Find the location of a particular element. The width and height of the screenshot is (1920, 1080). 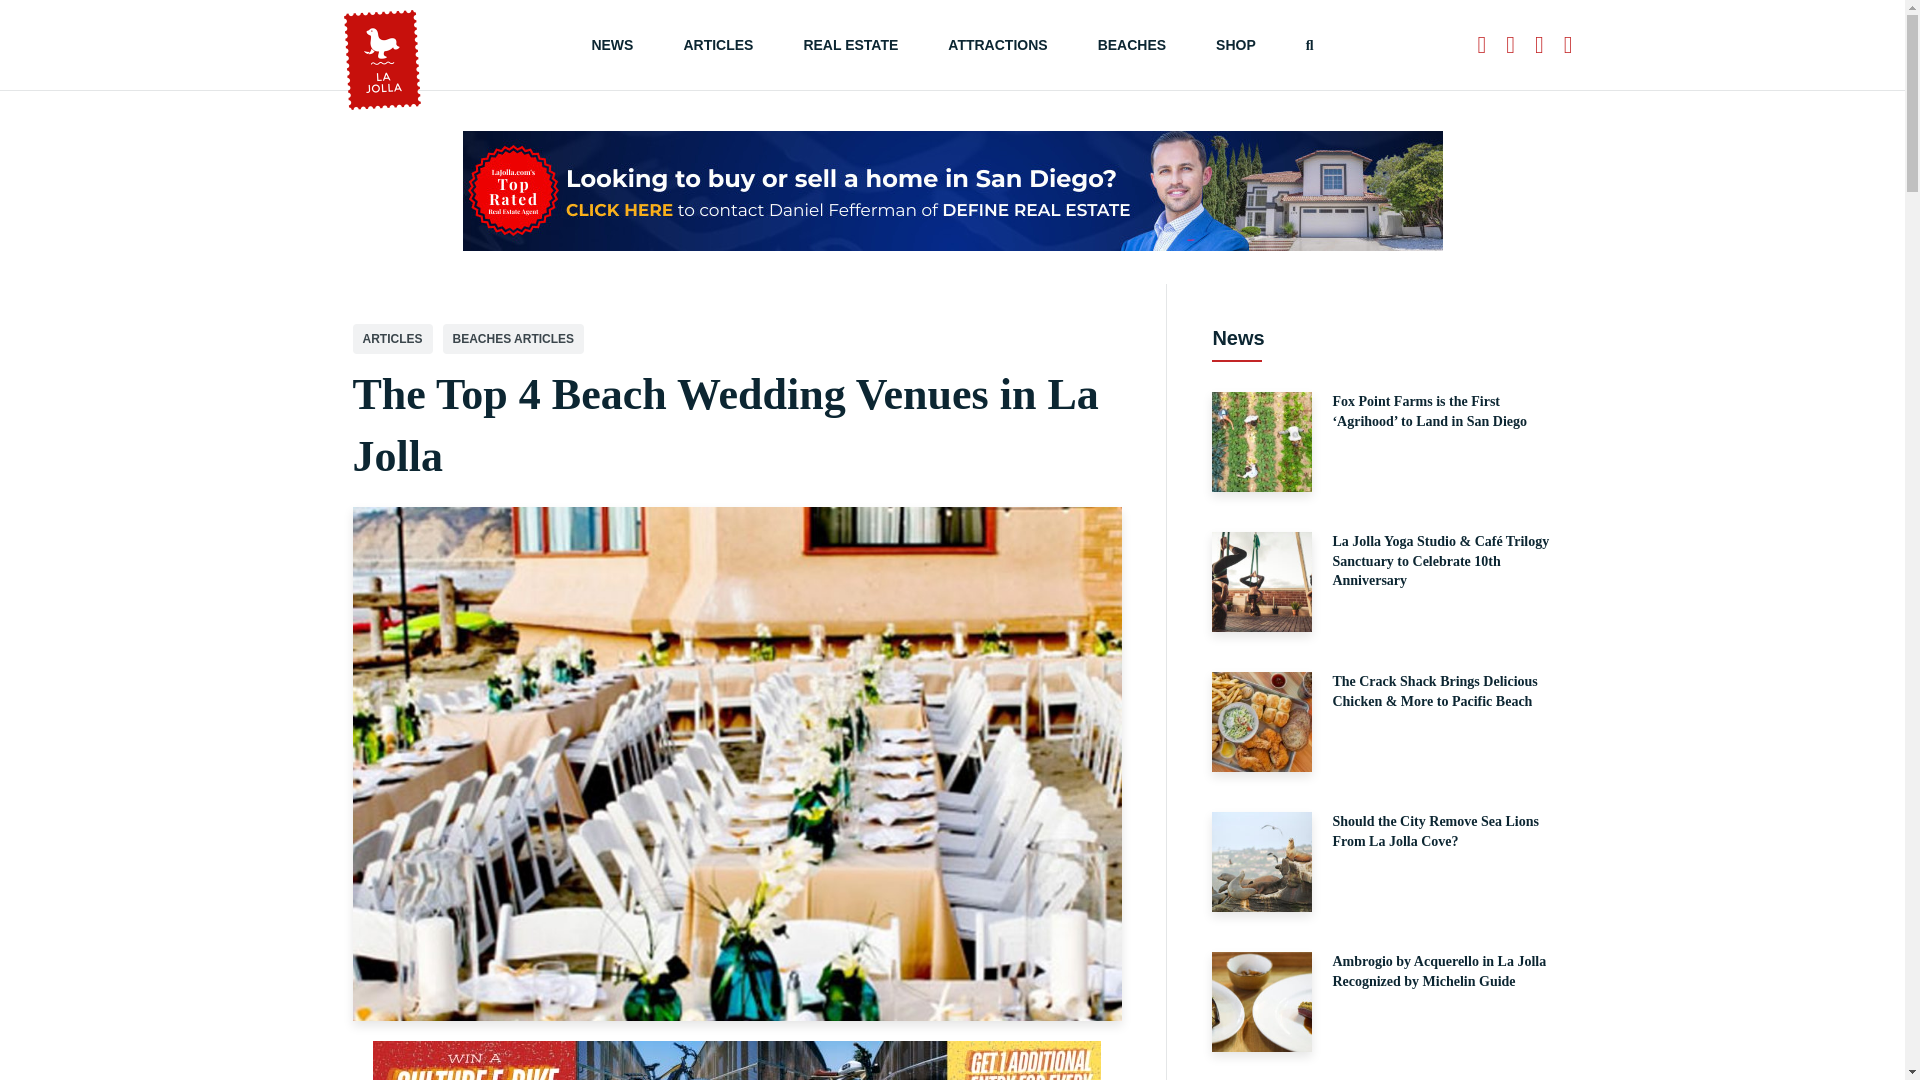

REAL ESTATE is located at coordinates (850, 44).